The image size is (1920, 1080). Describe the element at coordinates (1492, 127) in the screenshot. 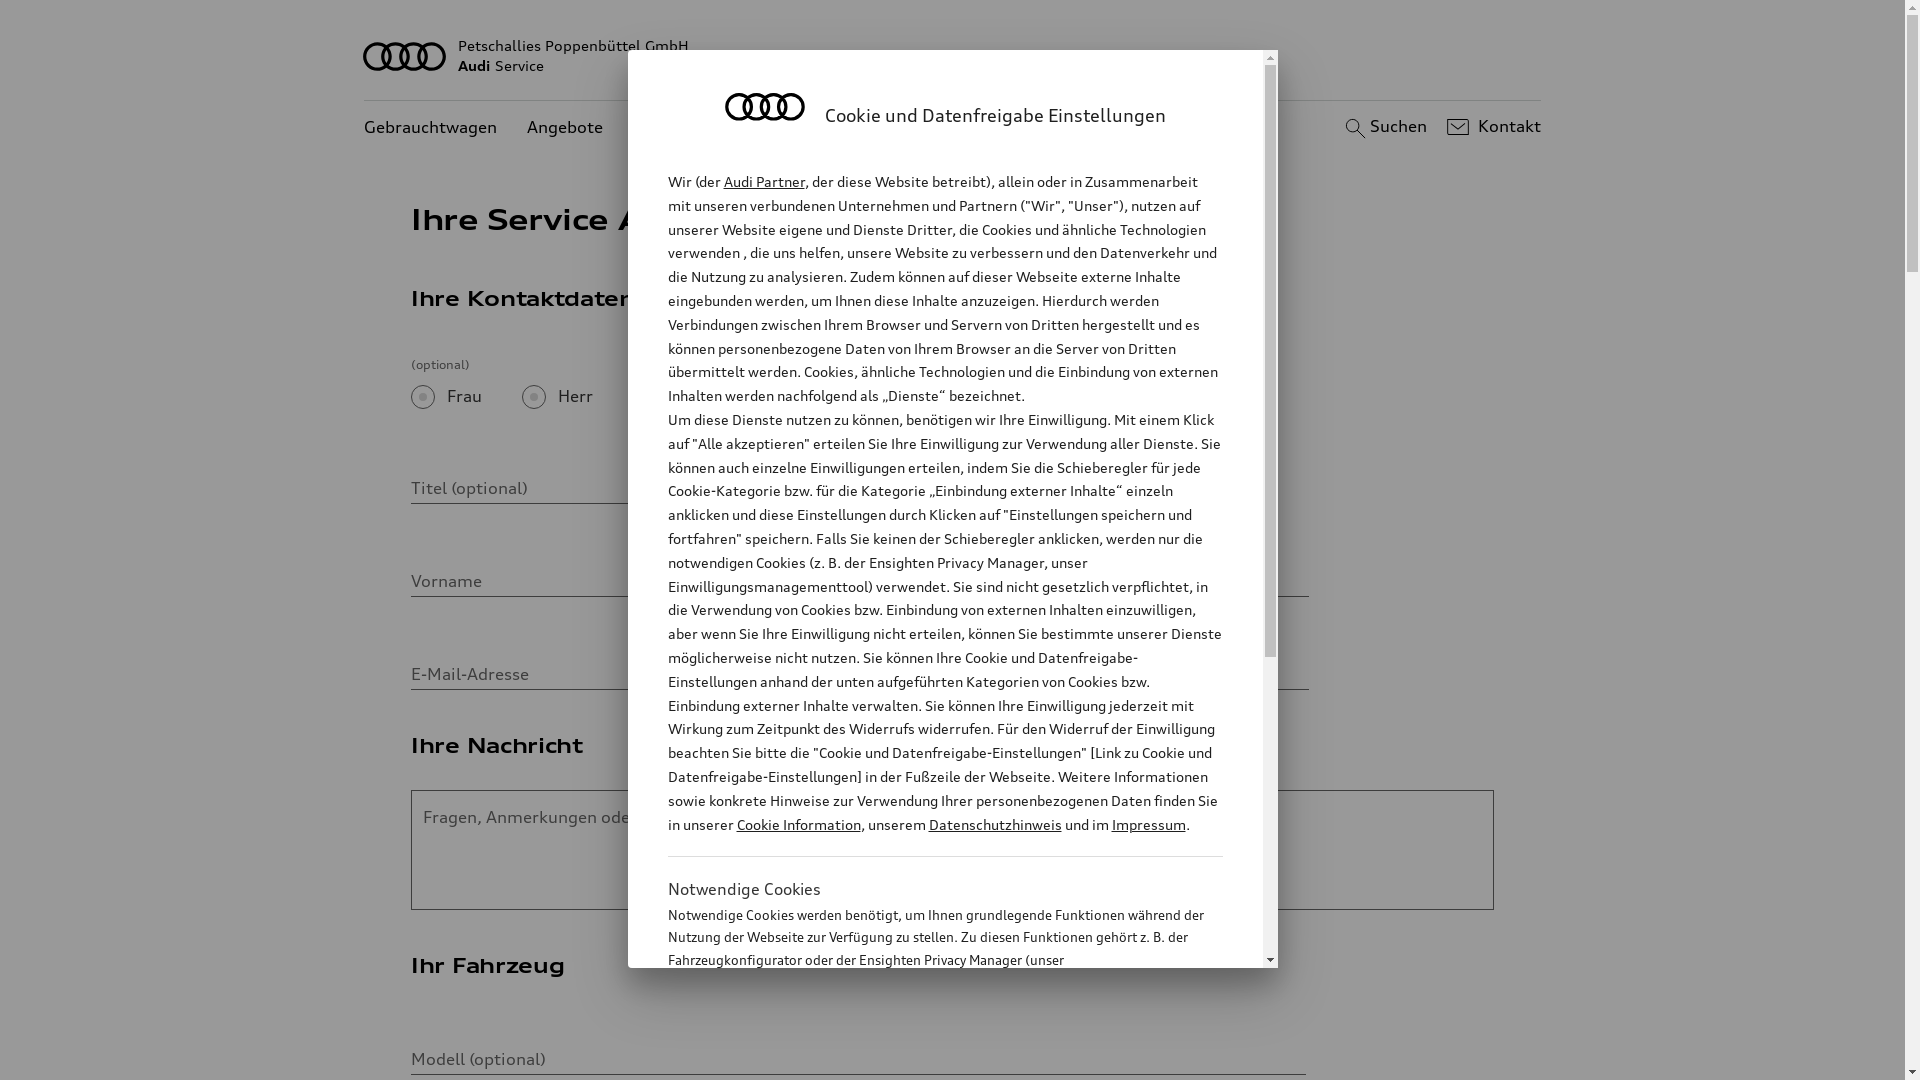

I see `Kontakt` at that location.